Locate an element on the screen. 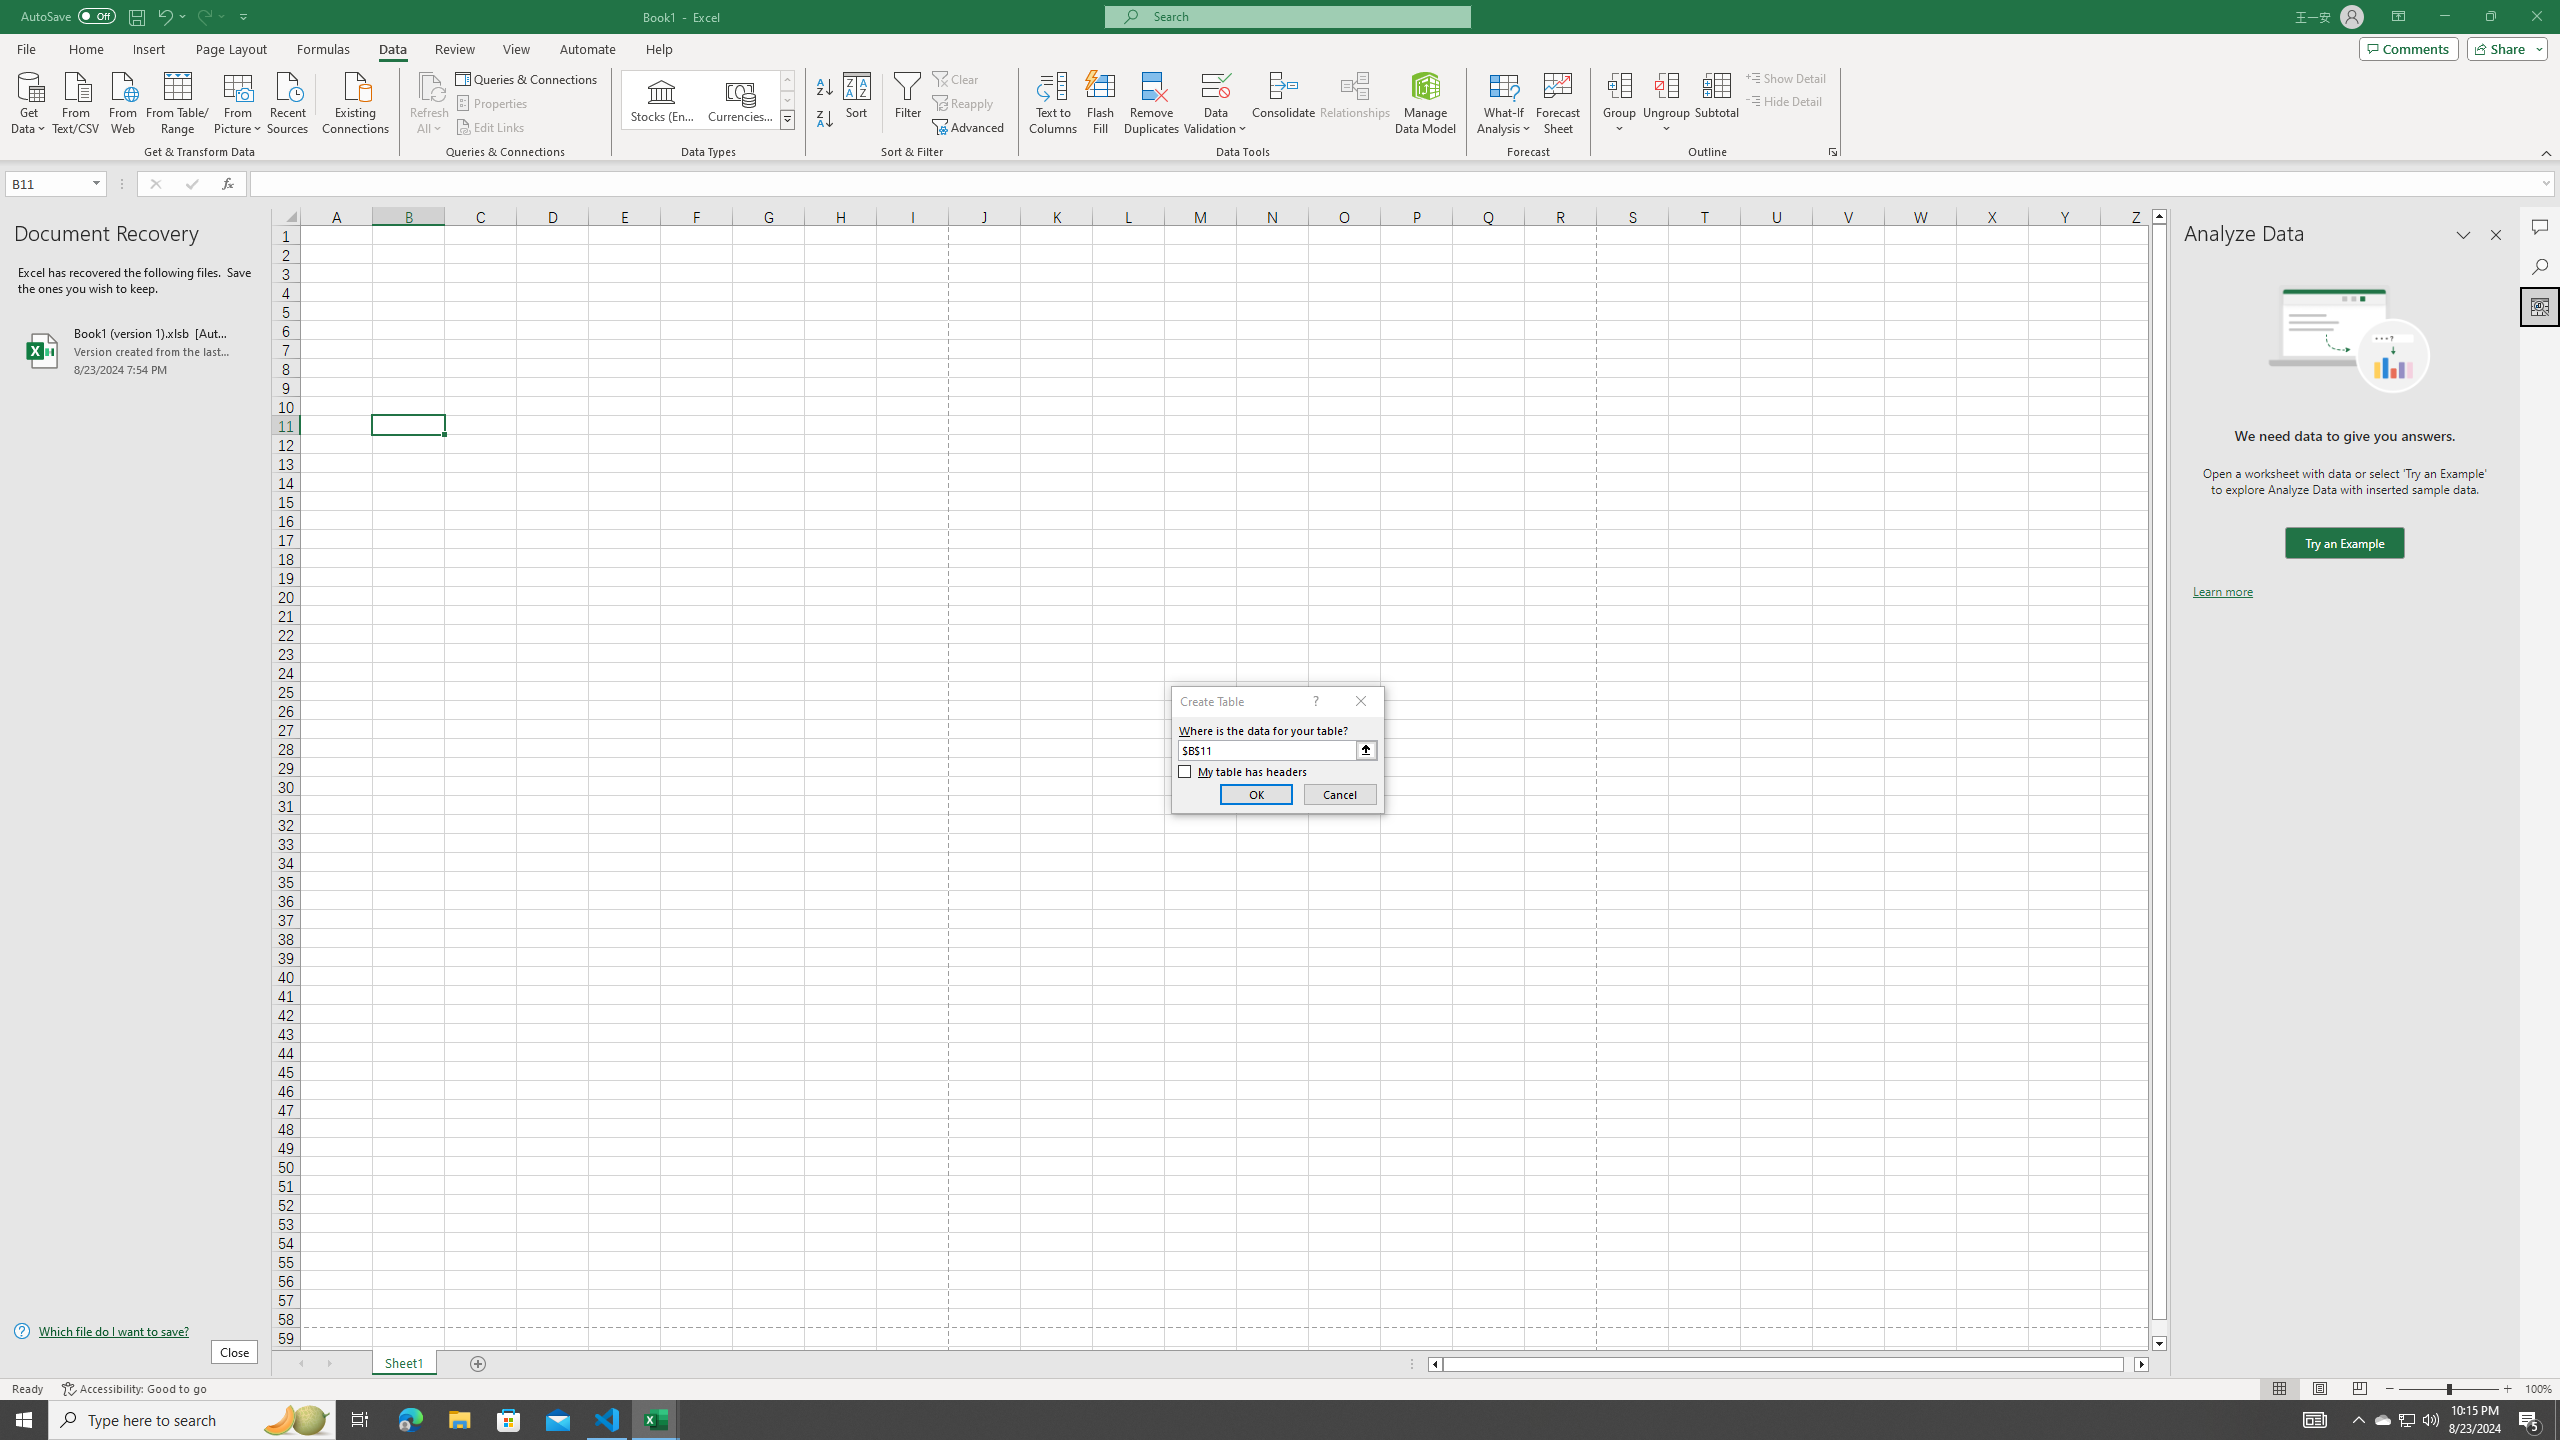  We need data to give you answers. Try an Example is located at coordinates (2344, 544).